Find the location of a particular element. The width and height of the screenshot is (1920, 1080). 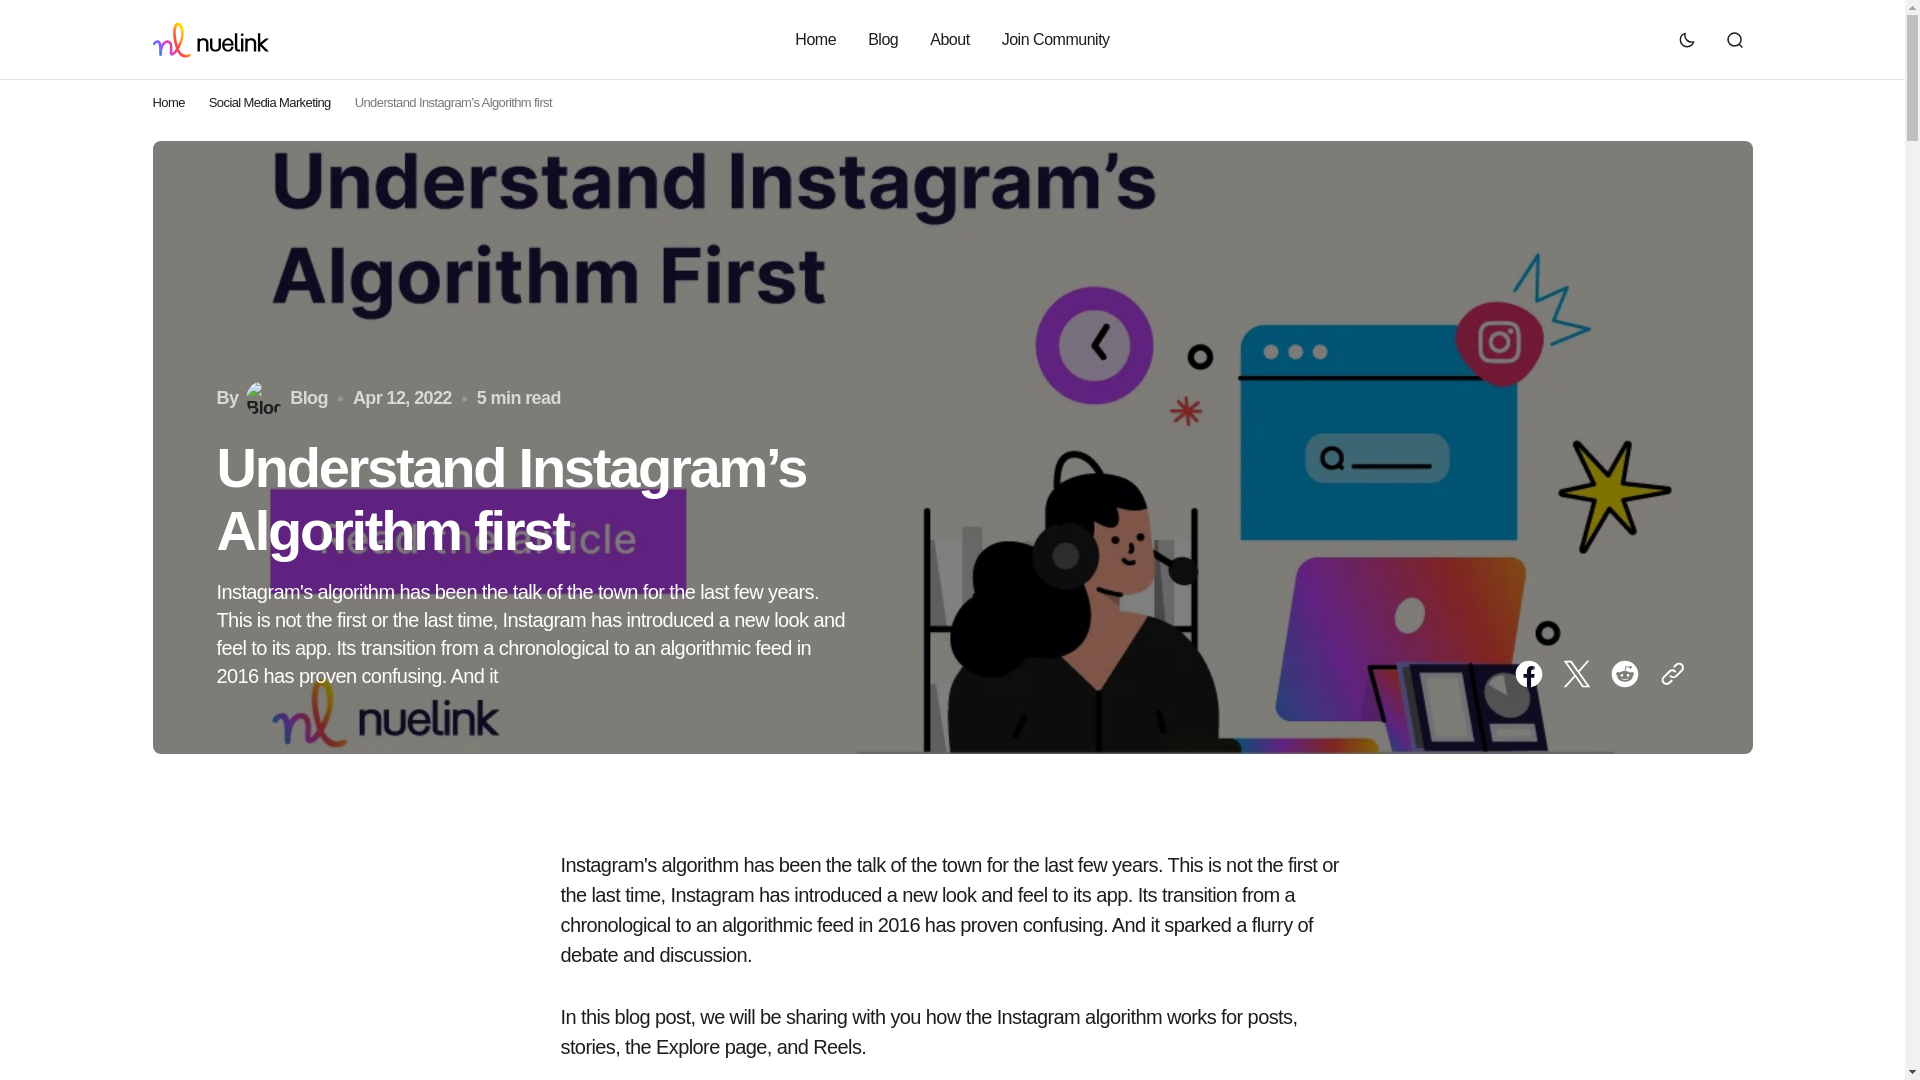

Blog is located at coordinates (882, 39).